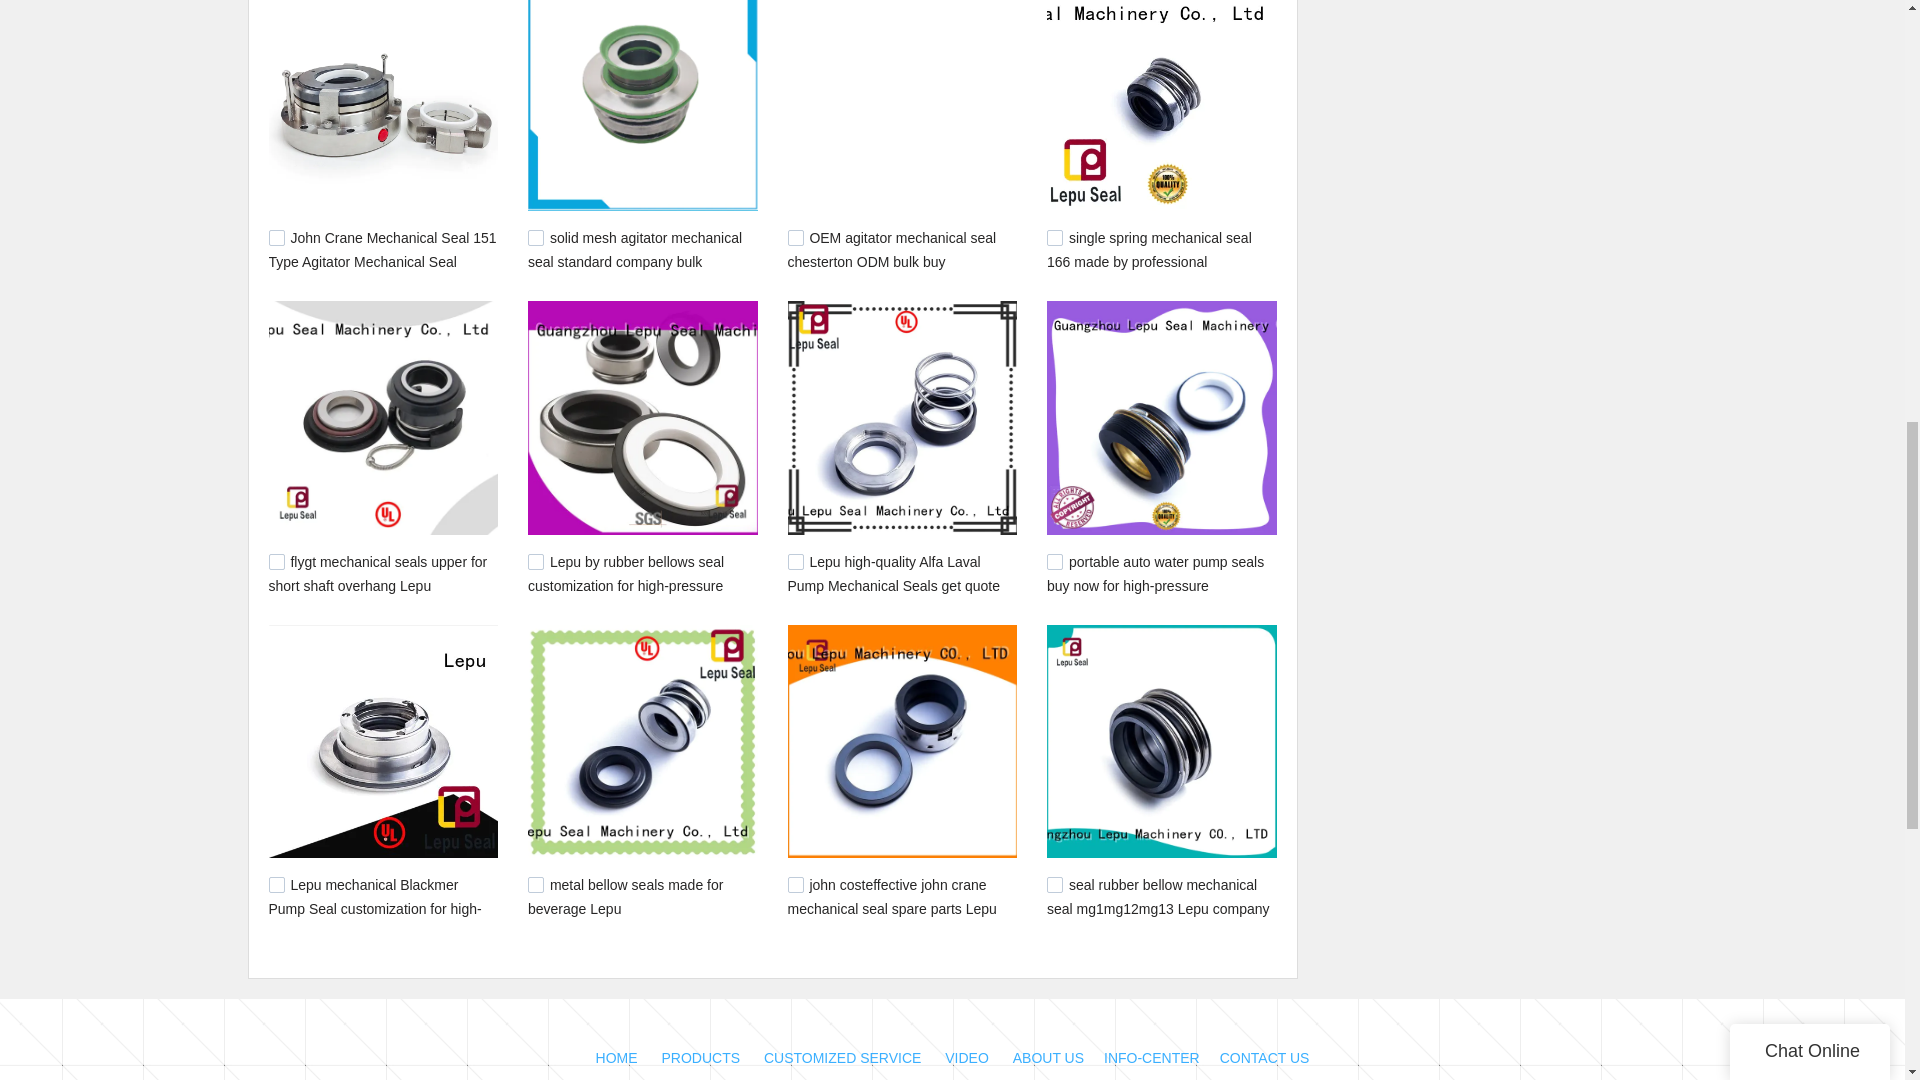 The width and height of the screenshot is (1920, 1080). What do you see at coordinates (796, 562) in the screenshot?
I see `955` at bounding box center [796, 562].